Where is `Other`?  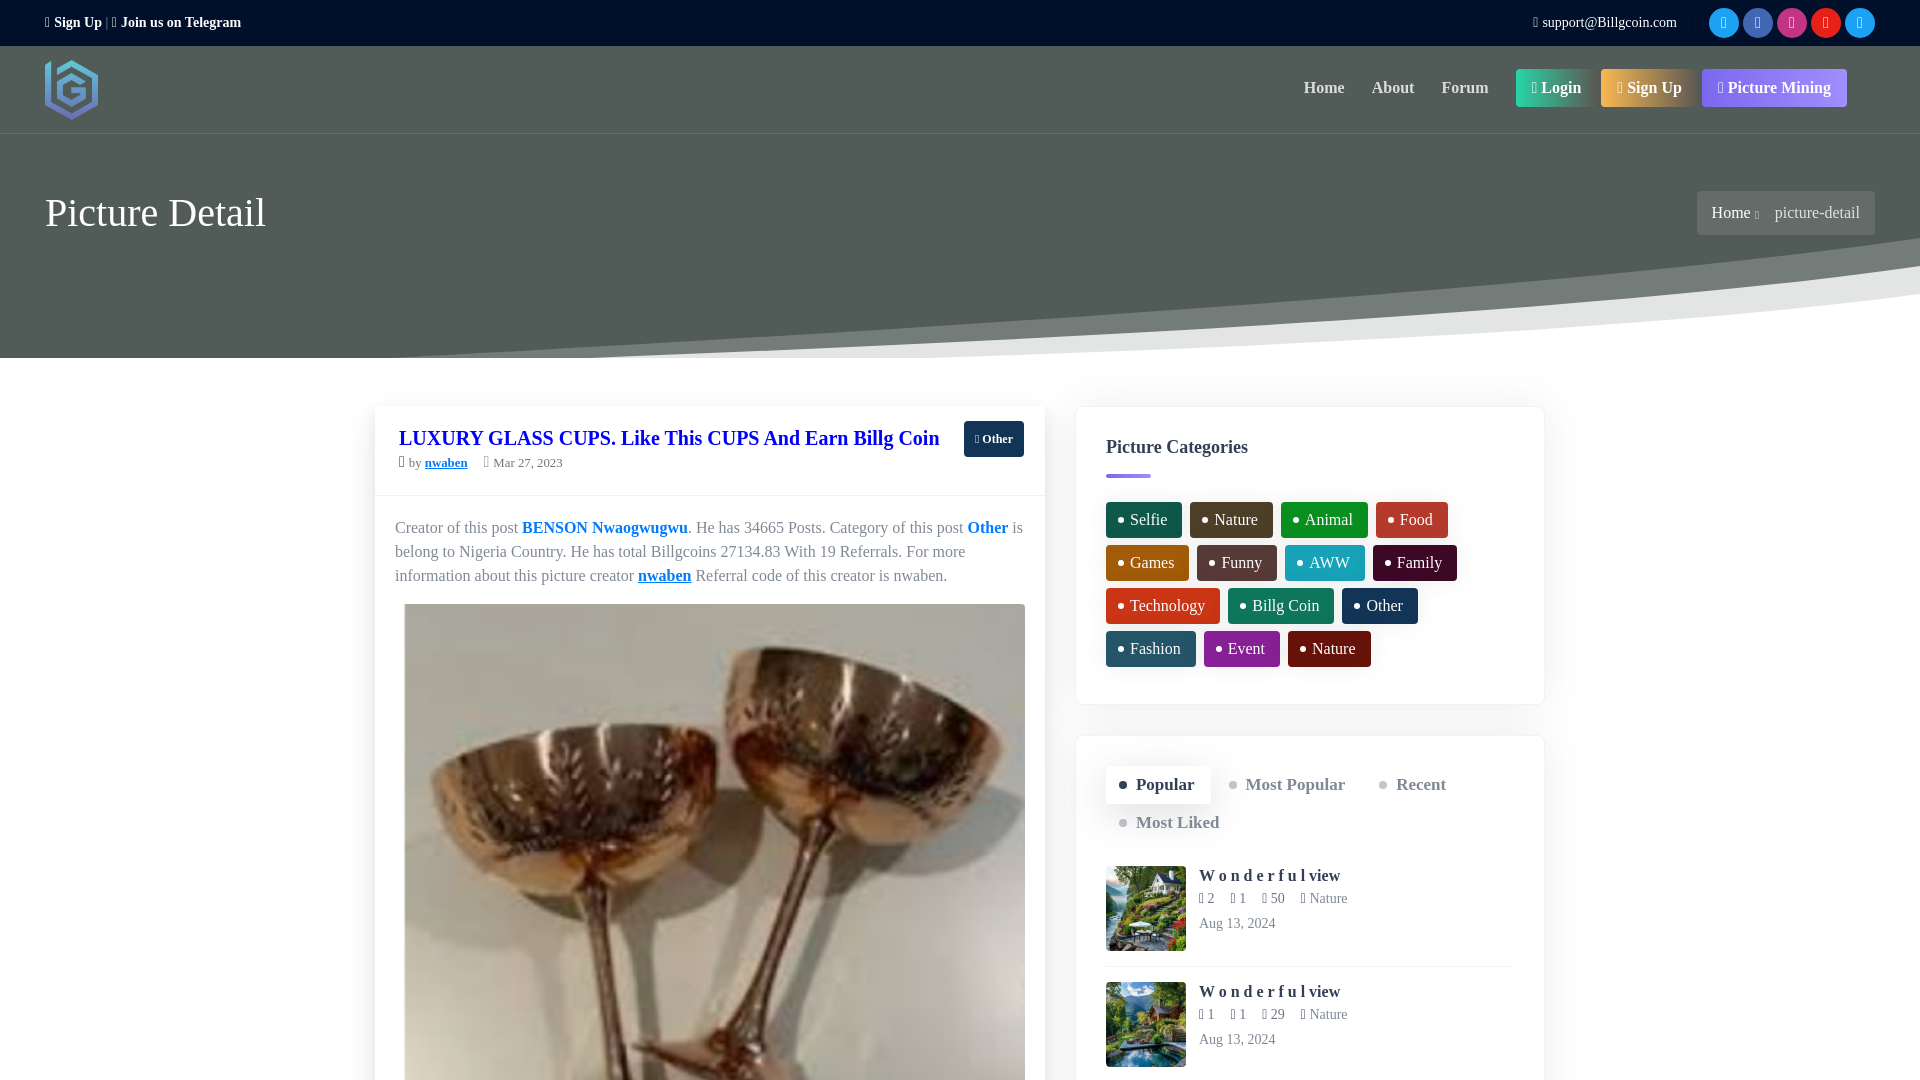 Other is located at coordinates (988, 527).